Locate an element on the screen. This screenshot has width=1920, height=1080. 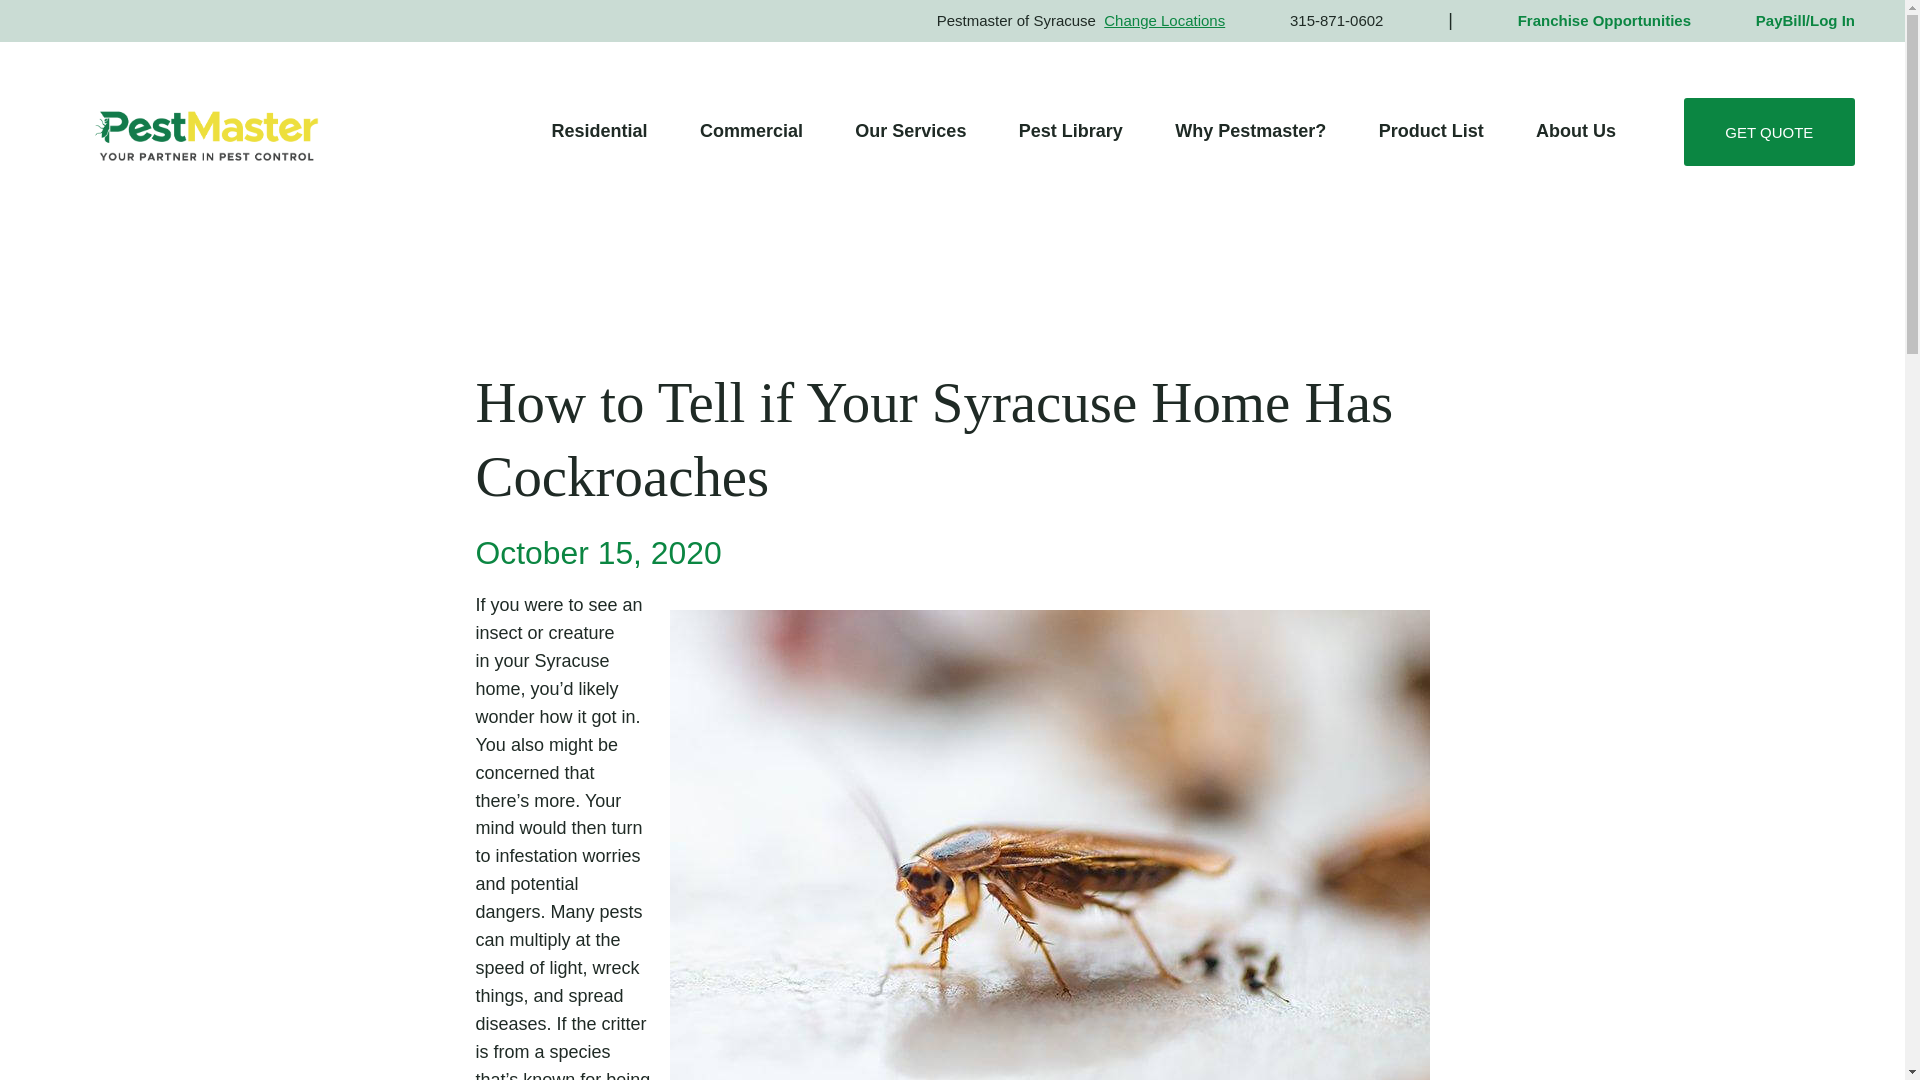
Commercial is located at coordinates (750, 131).